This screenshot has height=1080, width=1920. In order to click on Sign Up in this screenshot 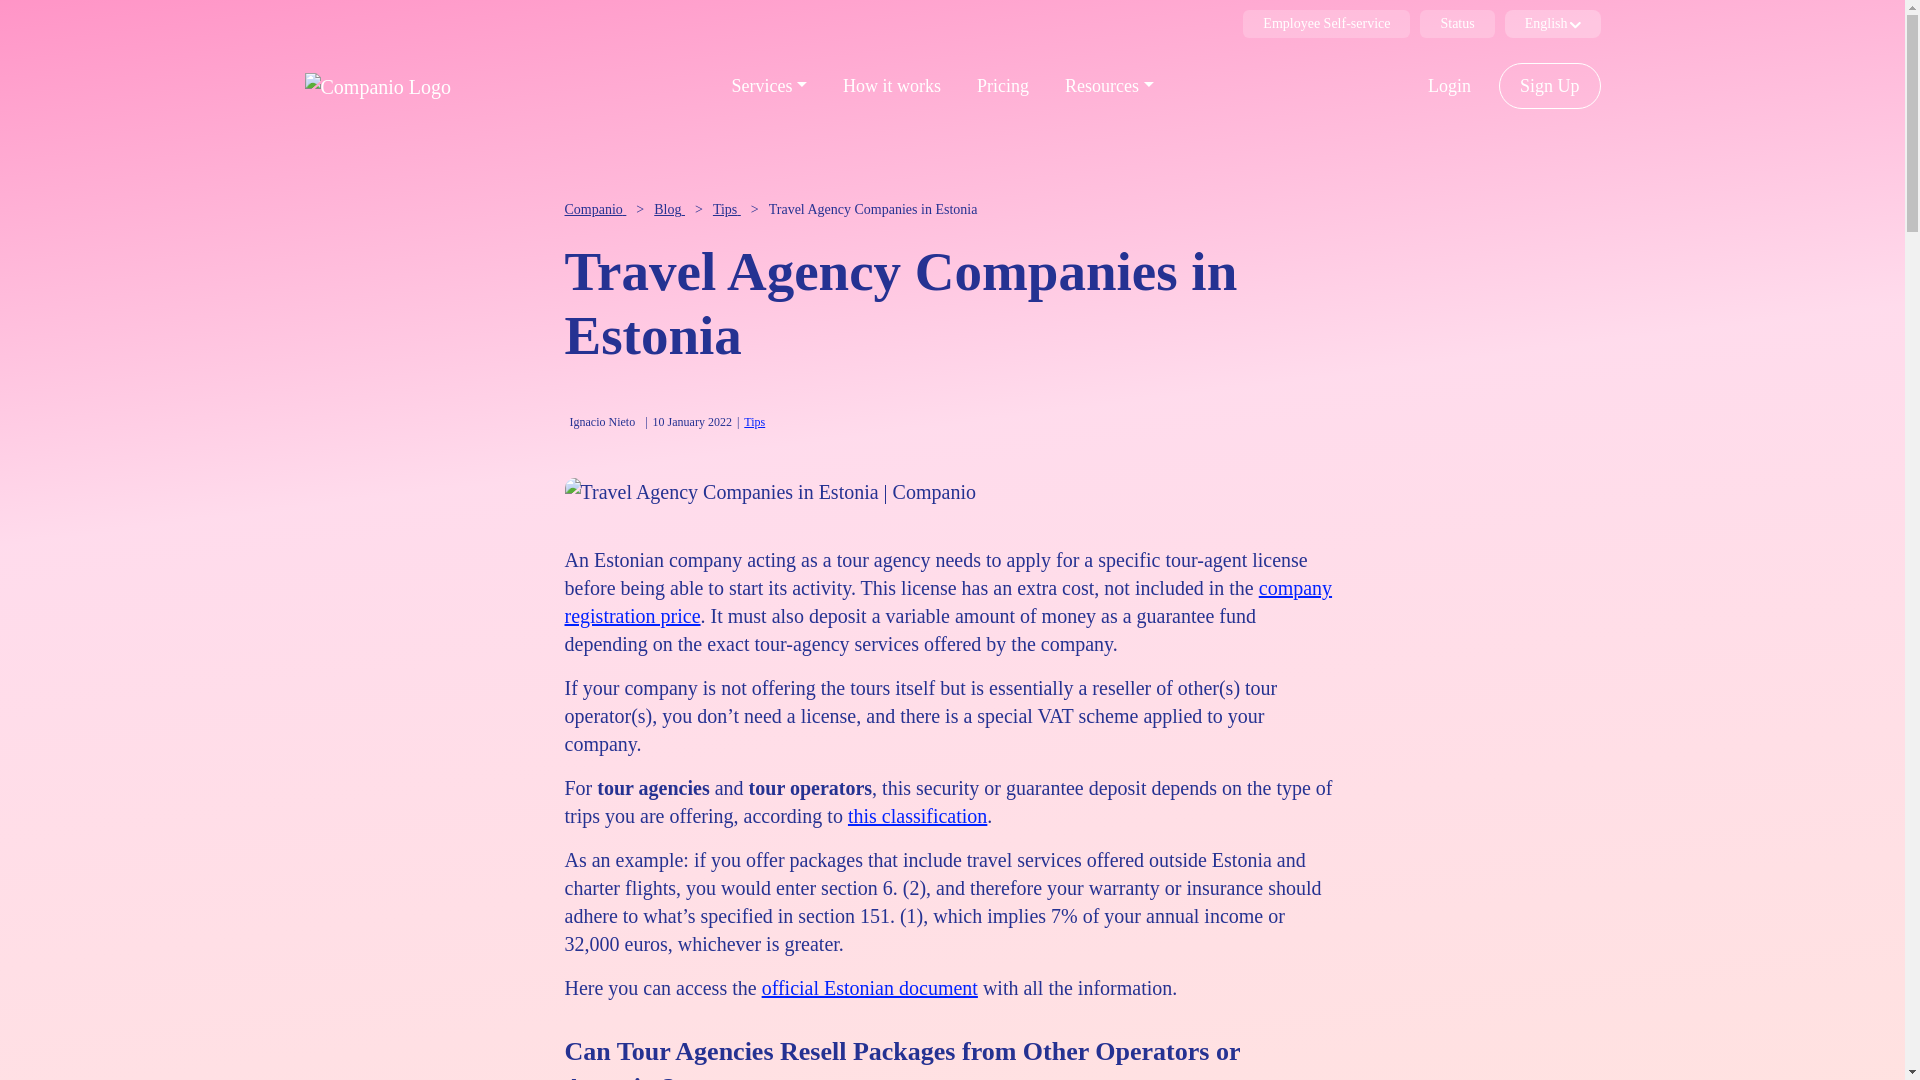, I will do `click(1550, 86)`.